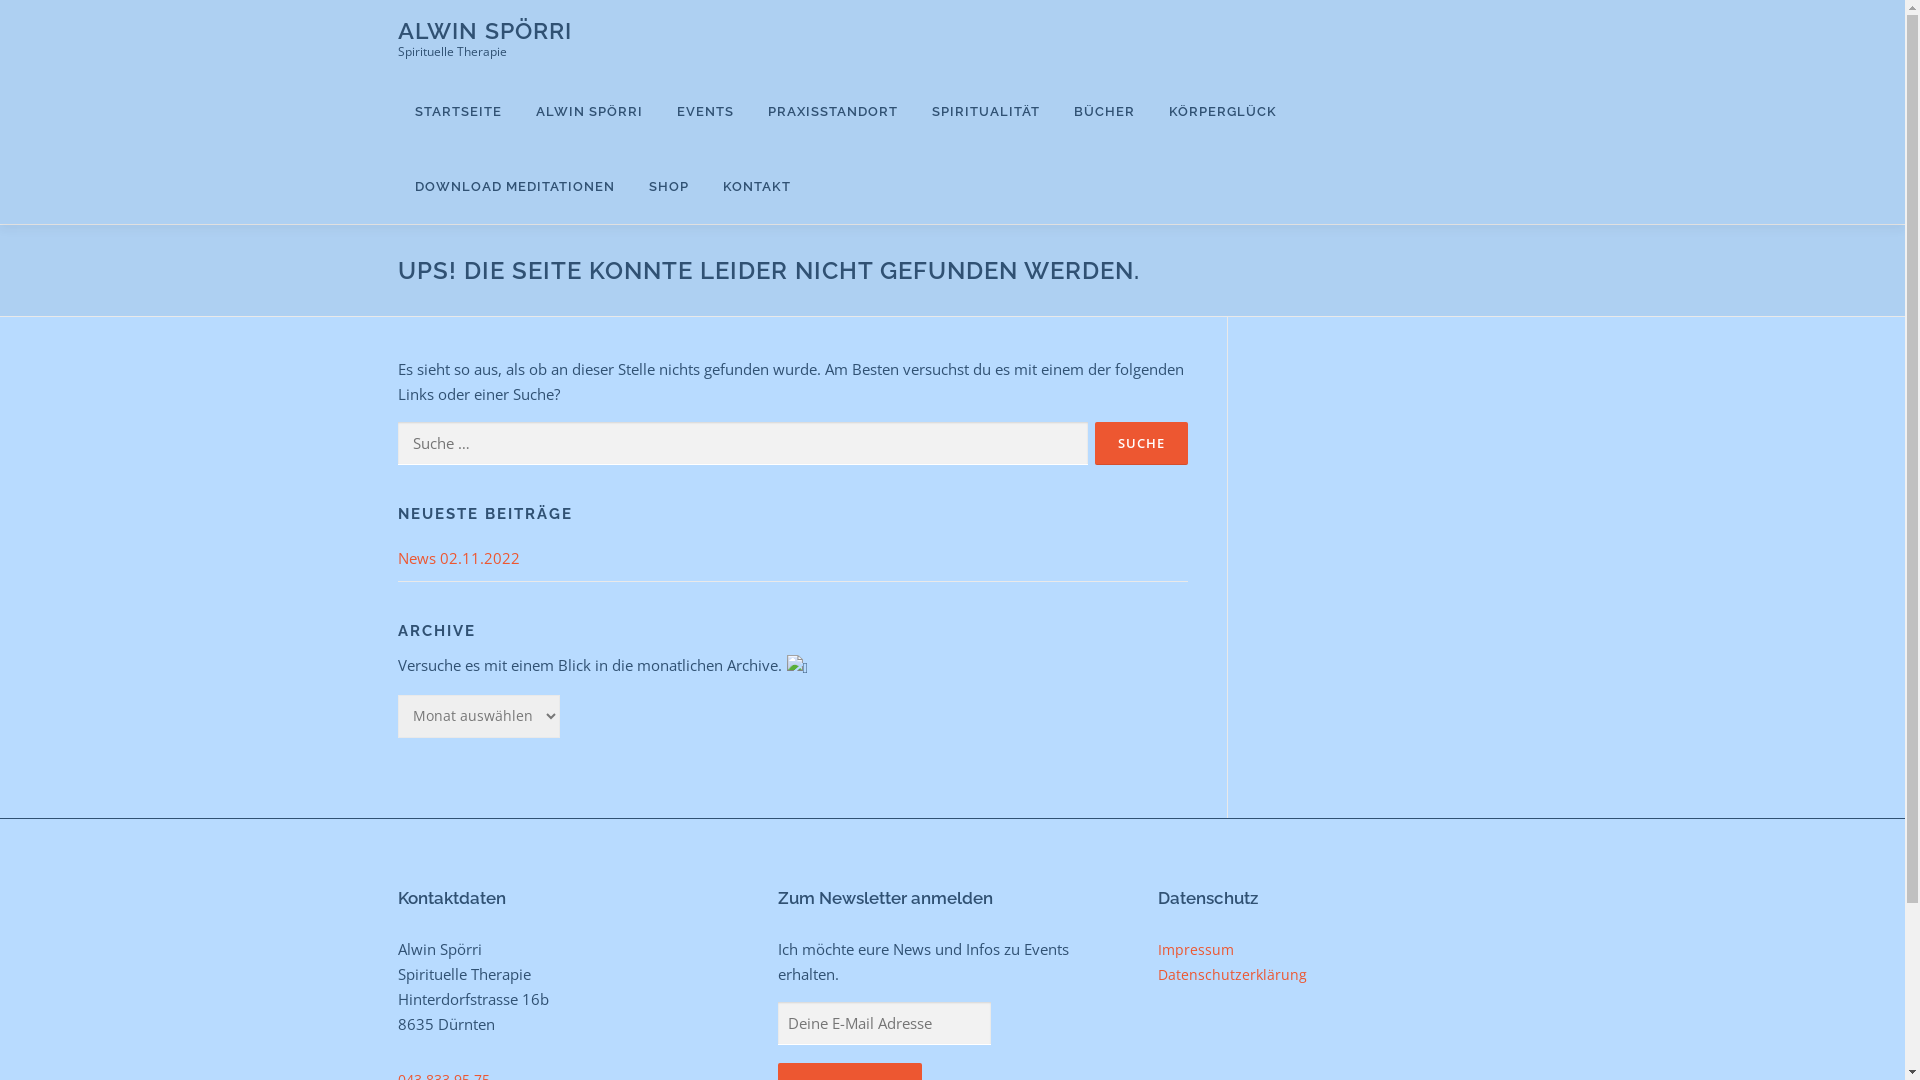  I want to click on Suche, so click(1140, 444).